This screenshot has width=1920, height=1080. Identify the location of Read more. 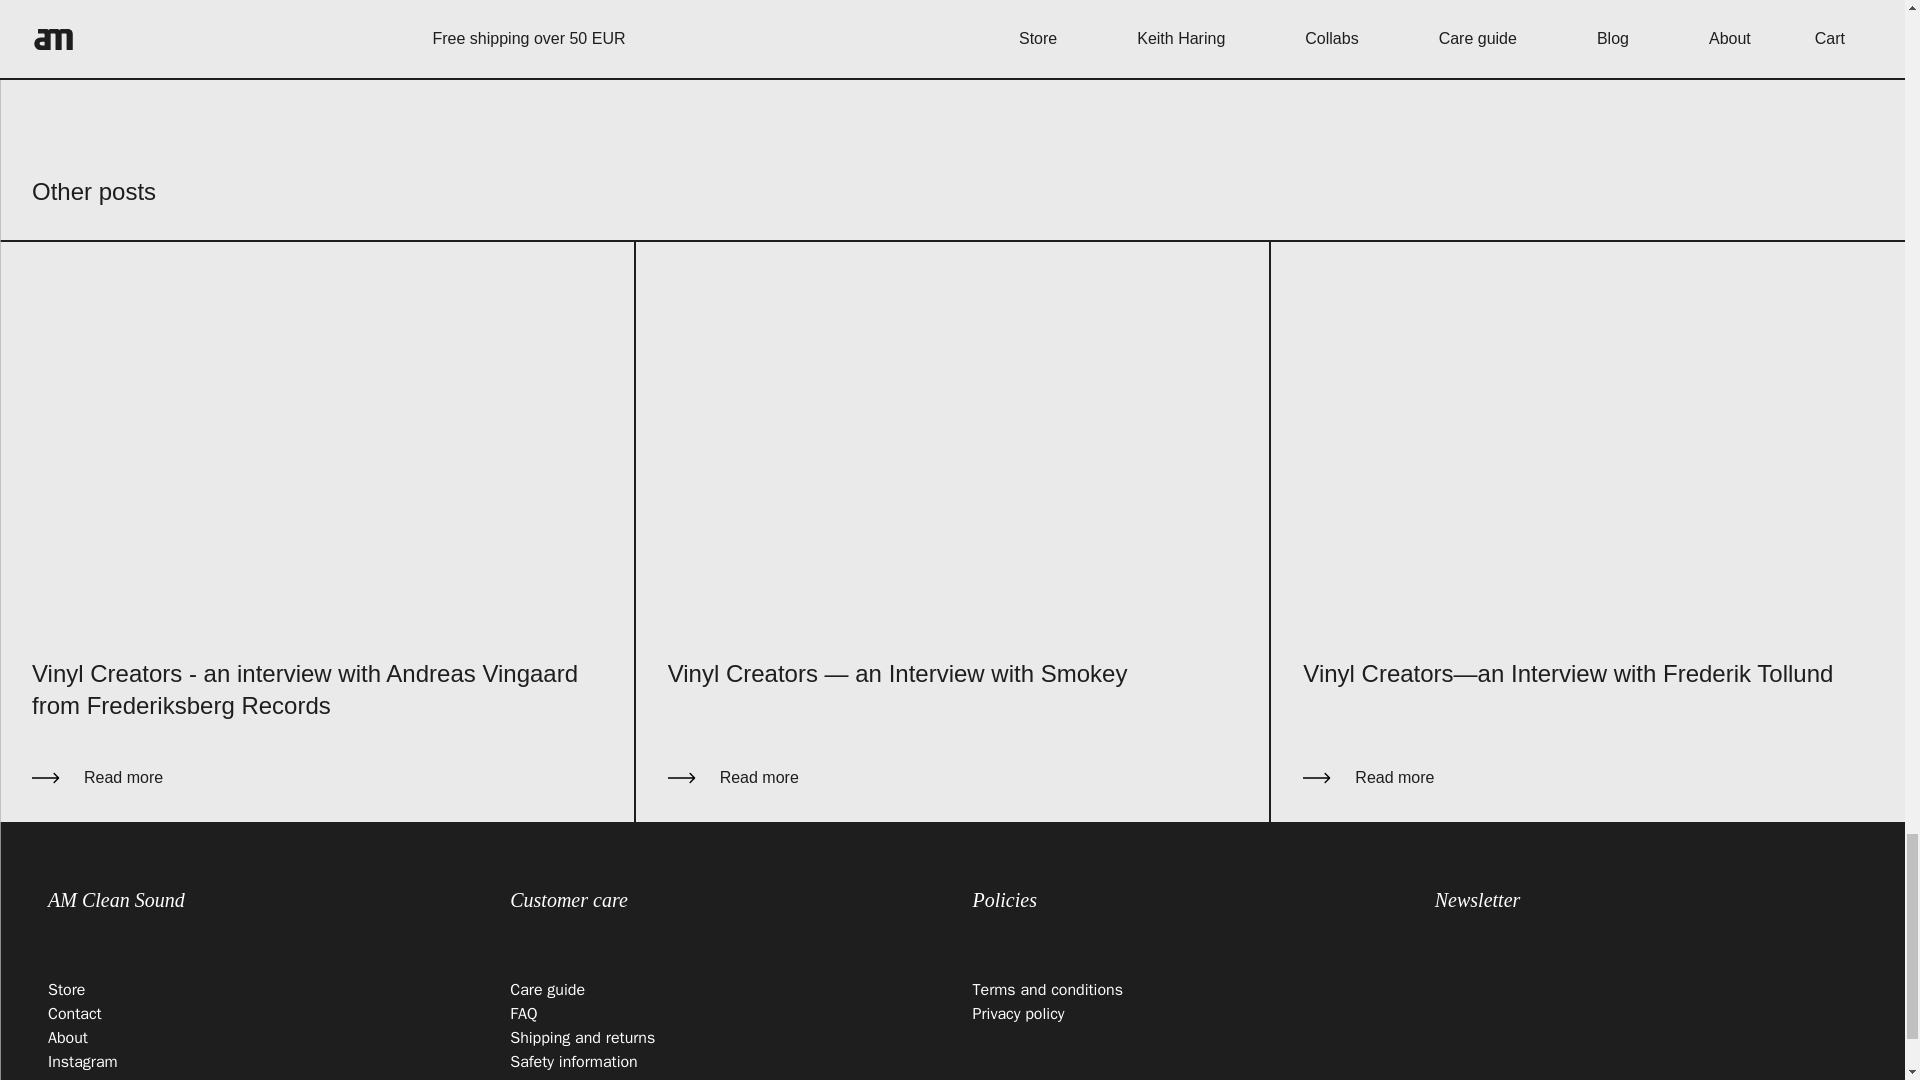
(1588, 777).